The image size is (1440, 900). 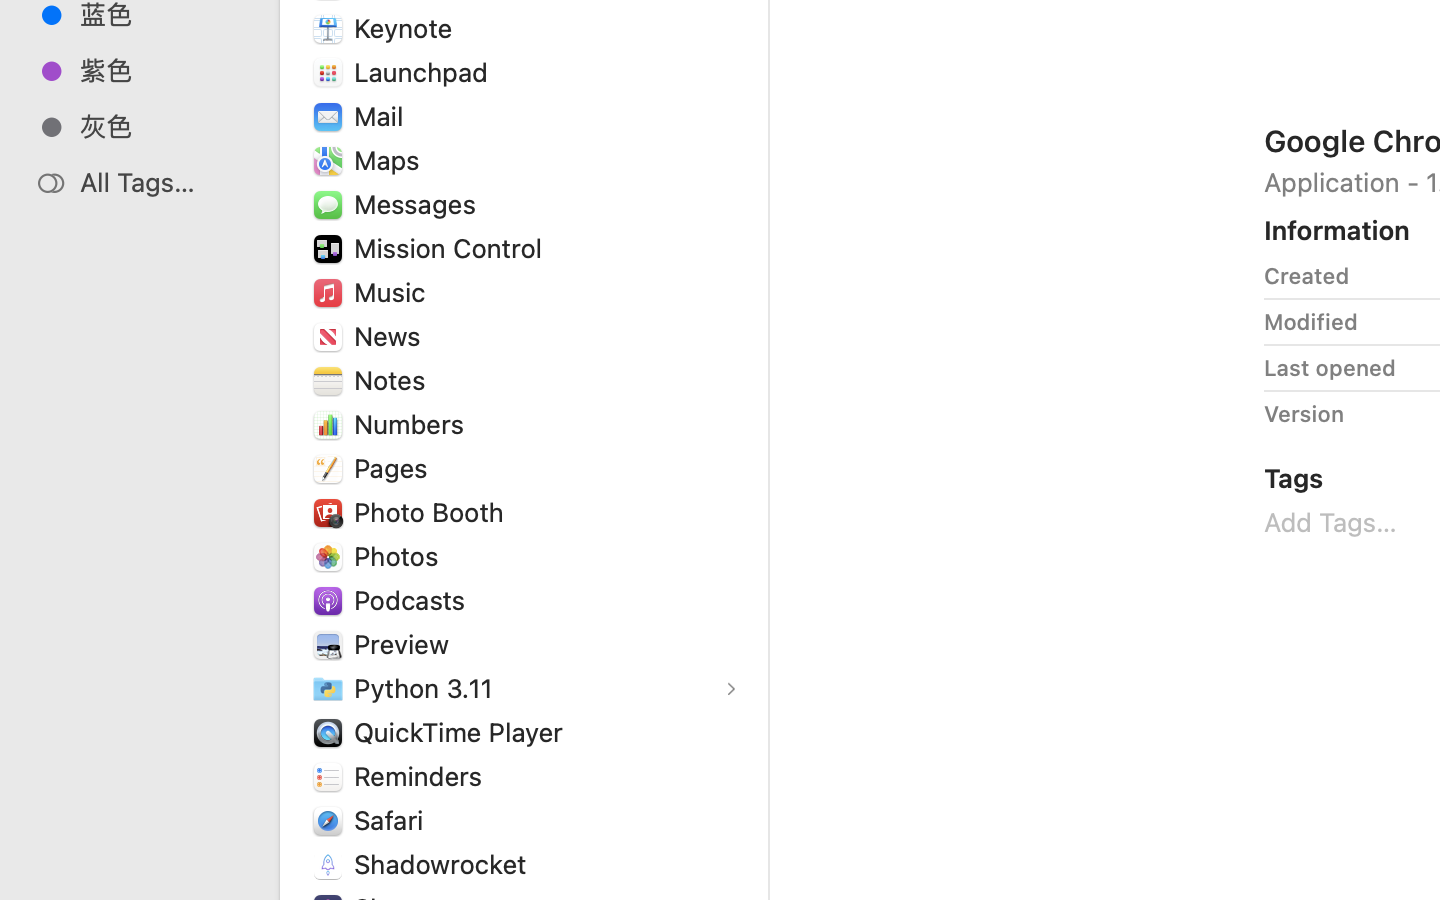 What do you see at coordinates (161, 182) in the screenshot?
I see `All Tags…` at bounding box center [161, 182].